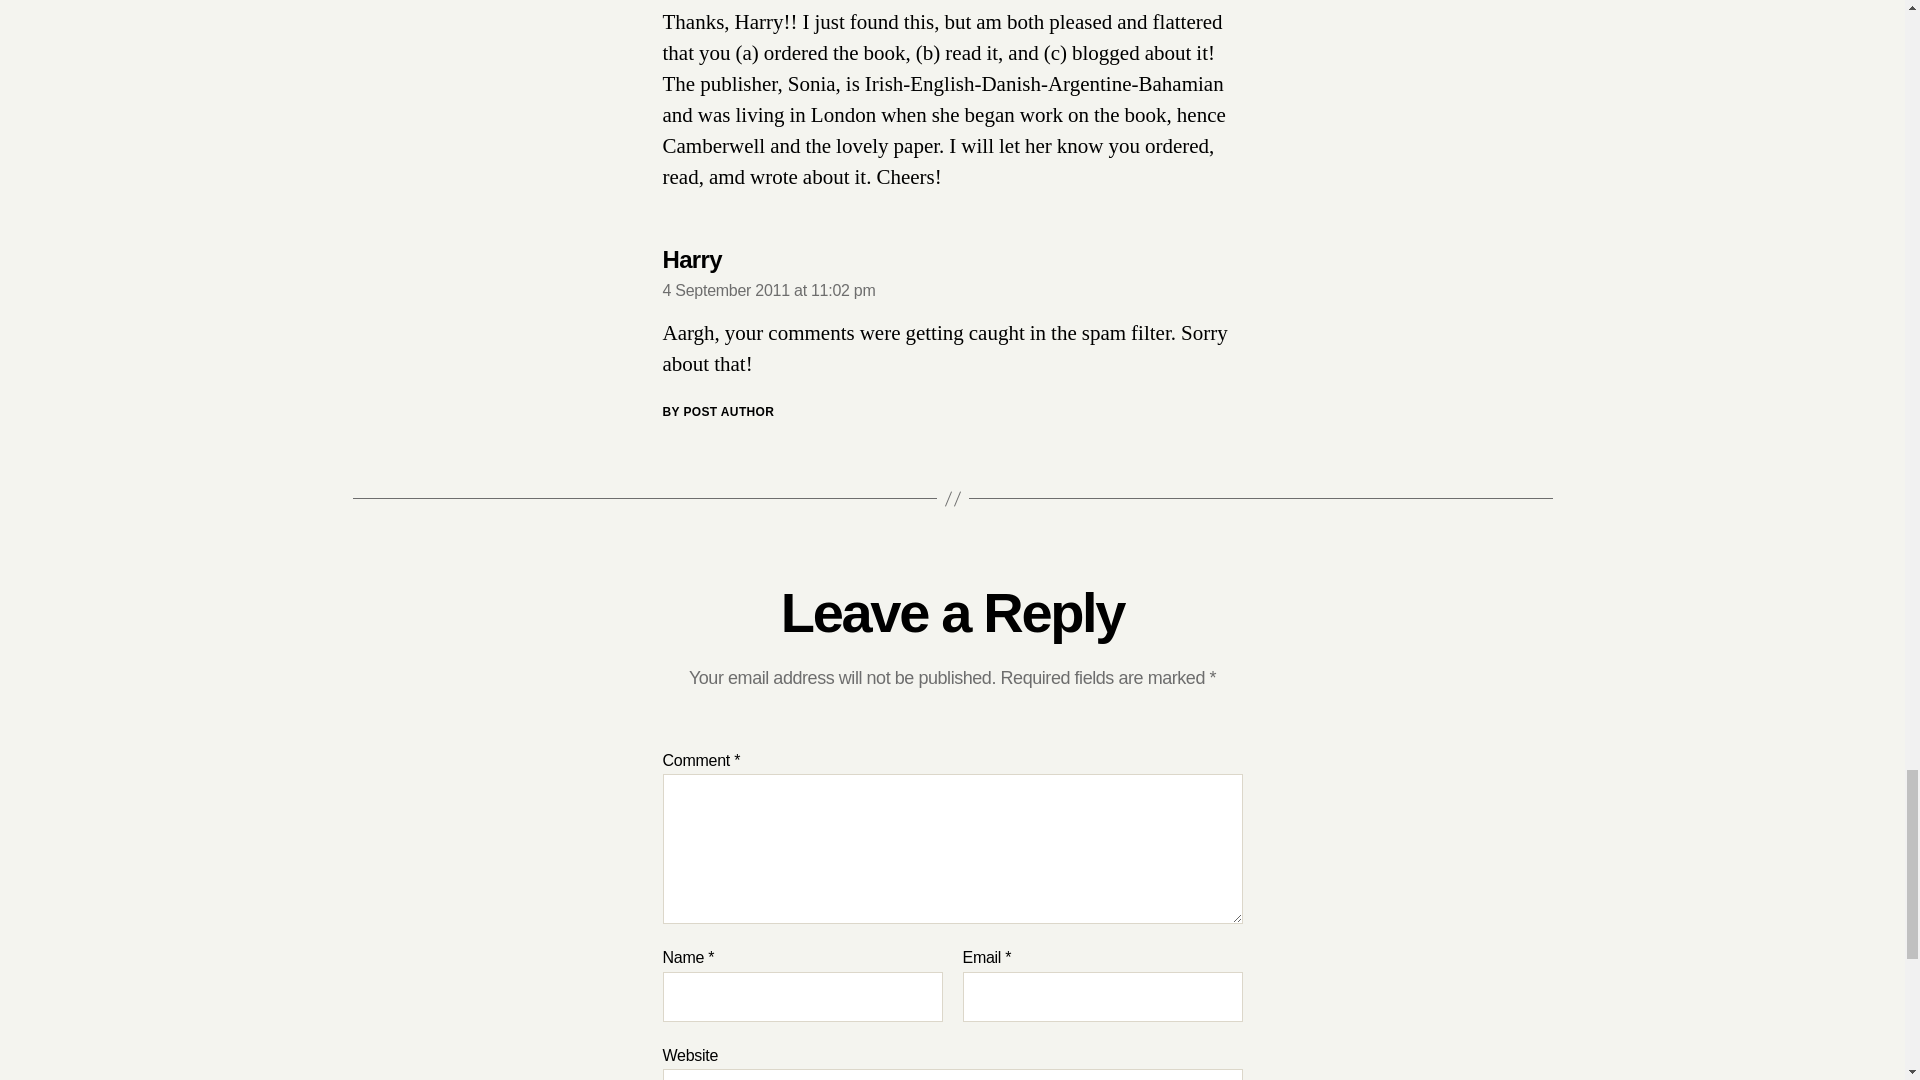 Image resolution: width=1920 pixels, height=1080 pixels. I want to click on 4 September 2011 at 11:02 pm, so click(768, 290).